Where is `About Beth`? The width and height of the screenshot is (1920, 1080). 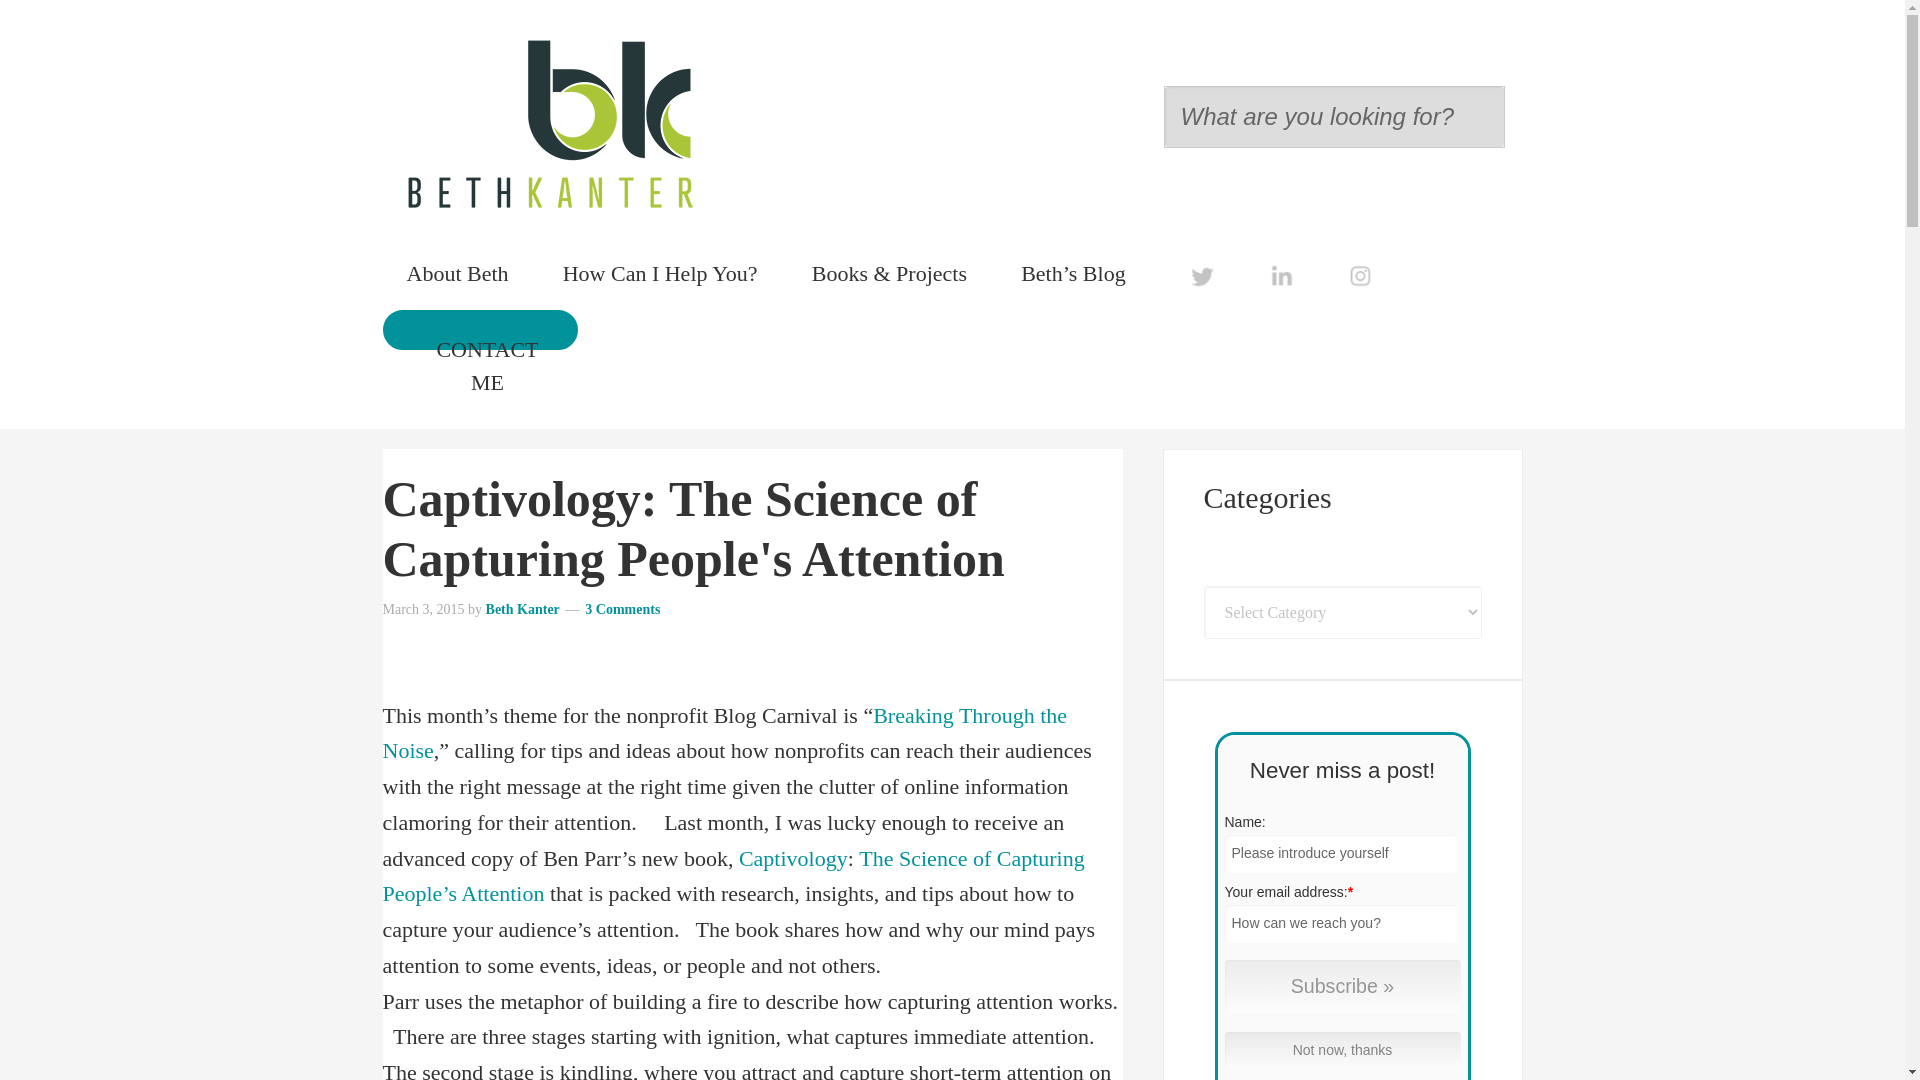
About Beth is located at coordinates (456, 272).